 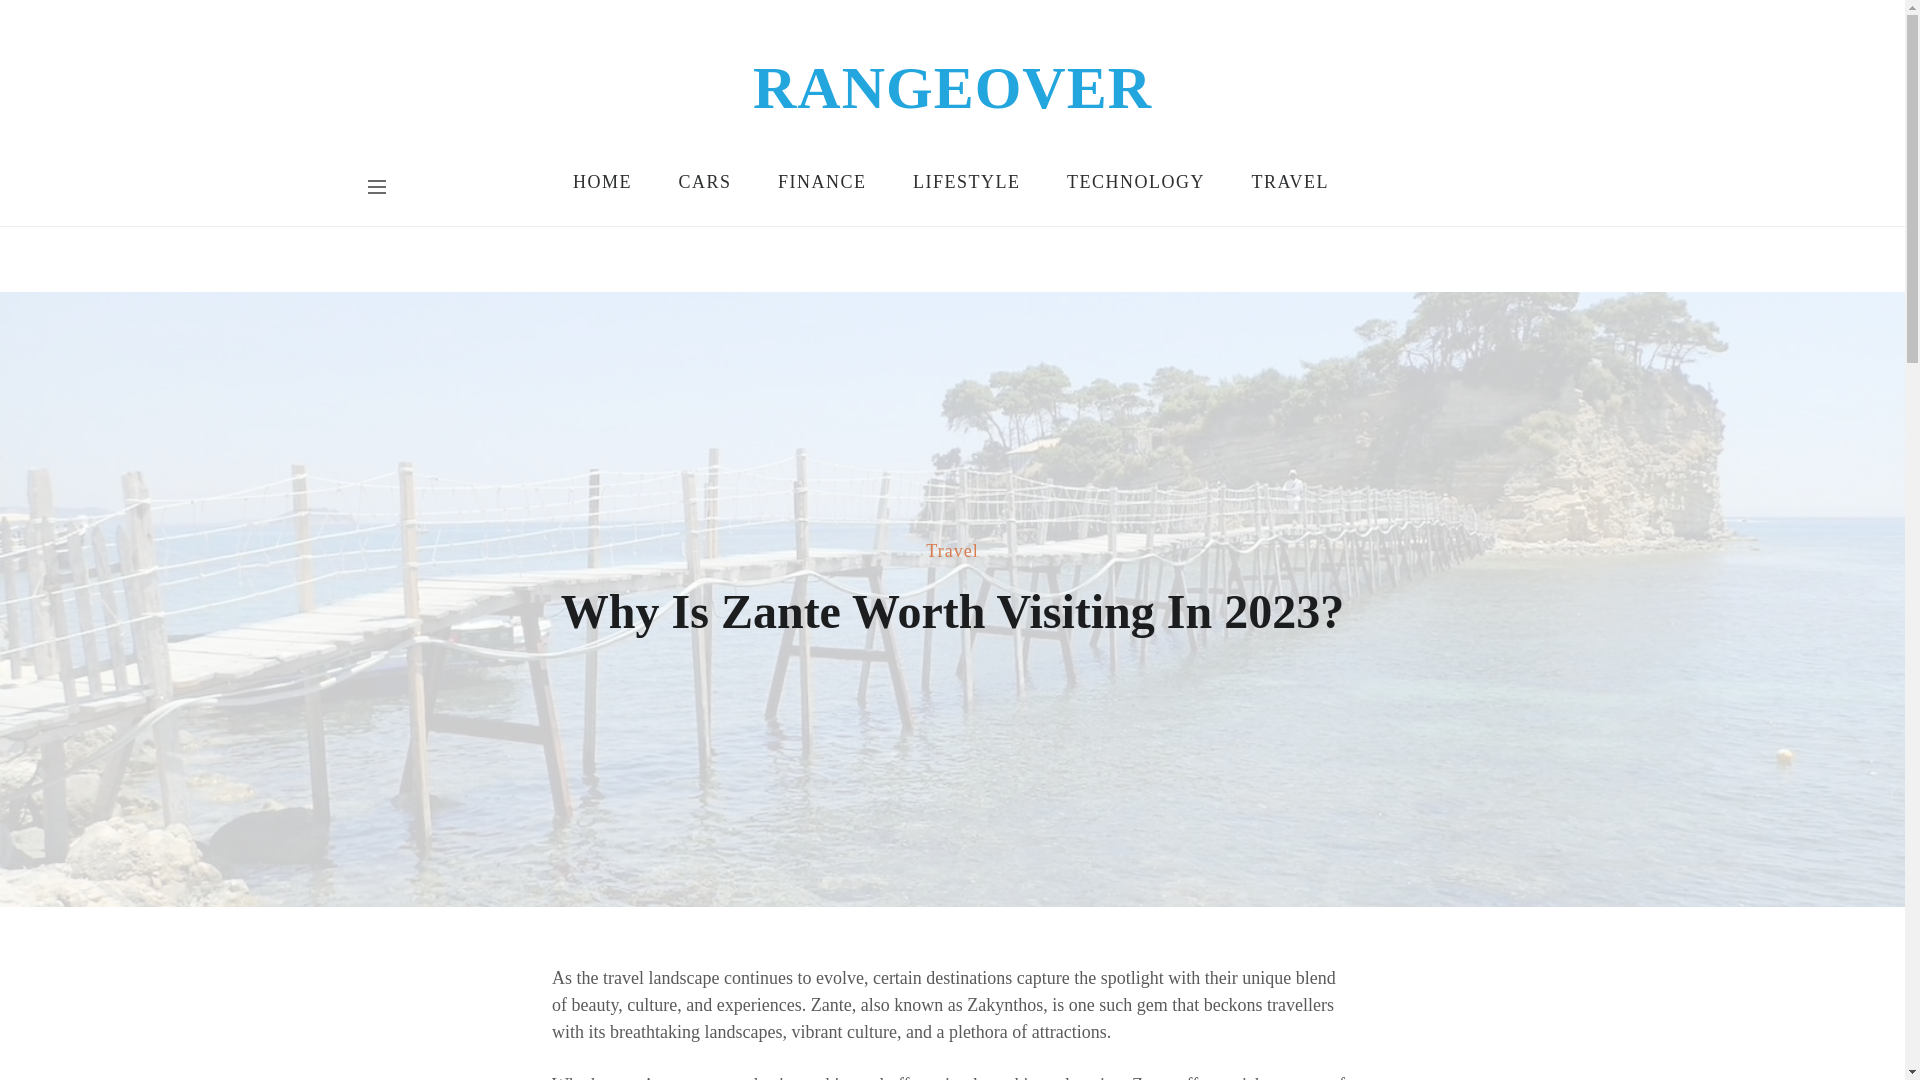 What do you see at coordinates (952, 88) in the screenshot?
I see `RANGEOVER` at bounding box center [952, 88].